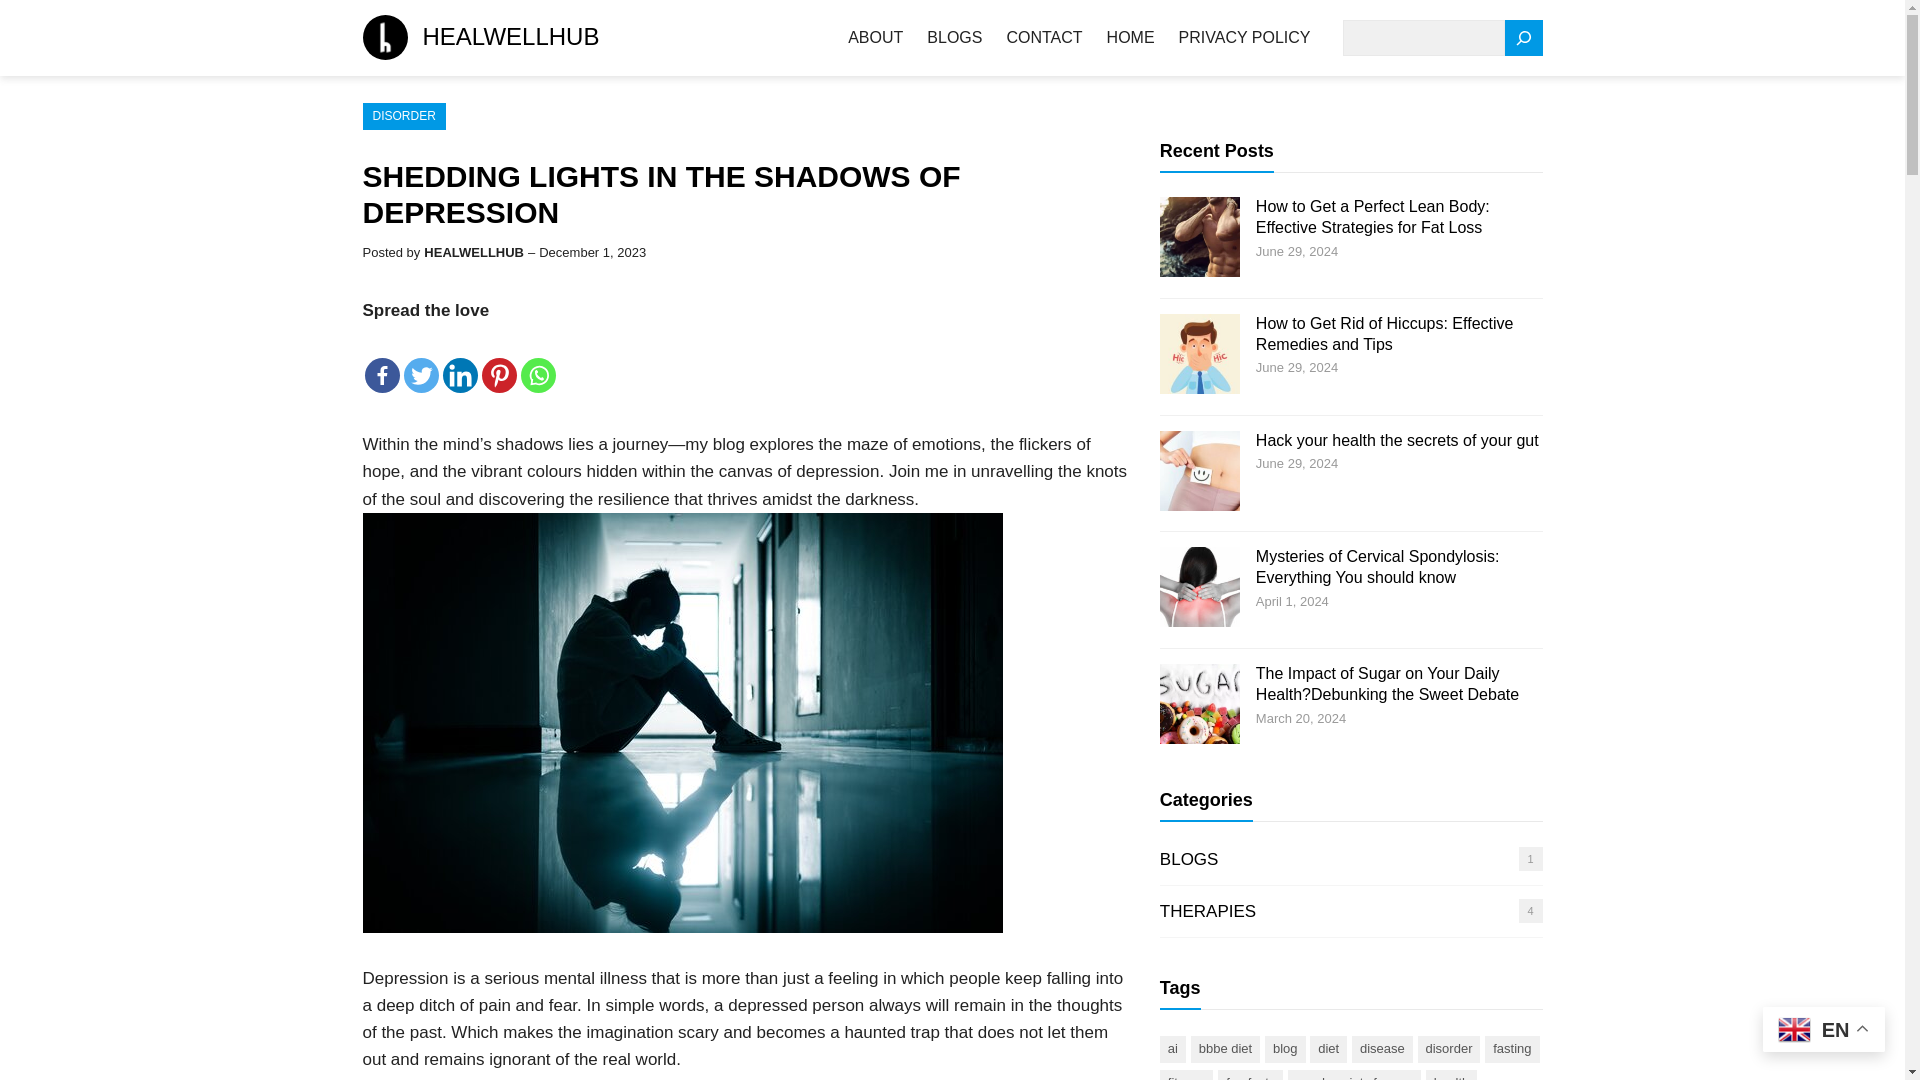 This screenshot has height=1080, width=1920. I want to click on THERAPIES, so click(1207, 911).